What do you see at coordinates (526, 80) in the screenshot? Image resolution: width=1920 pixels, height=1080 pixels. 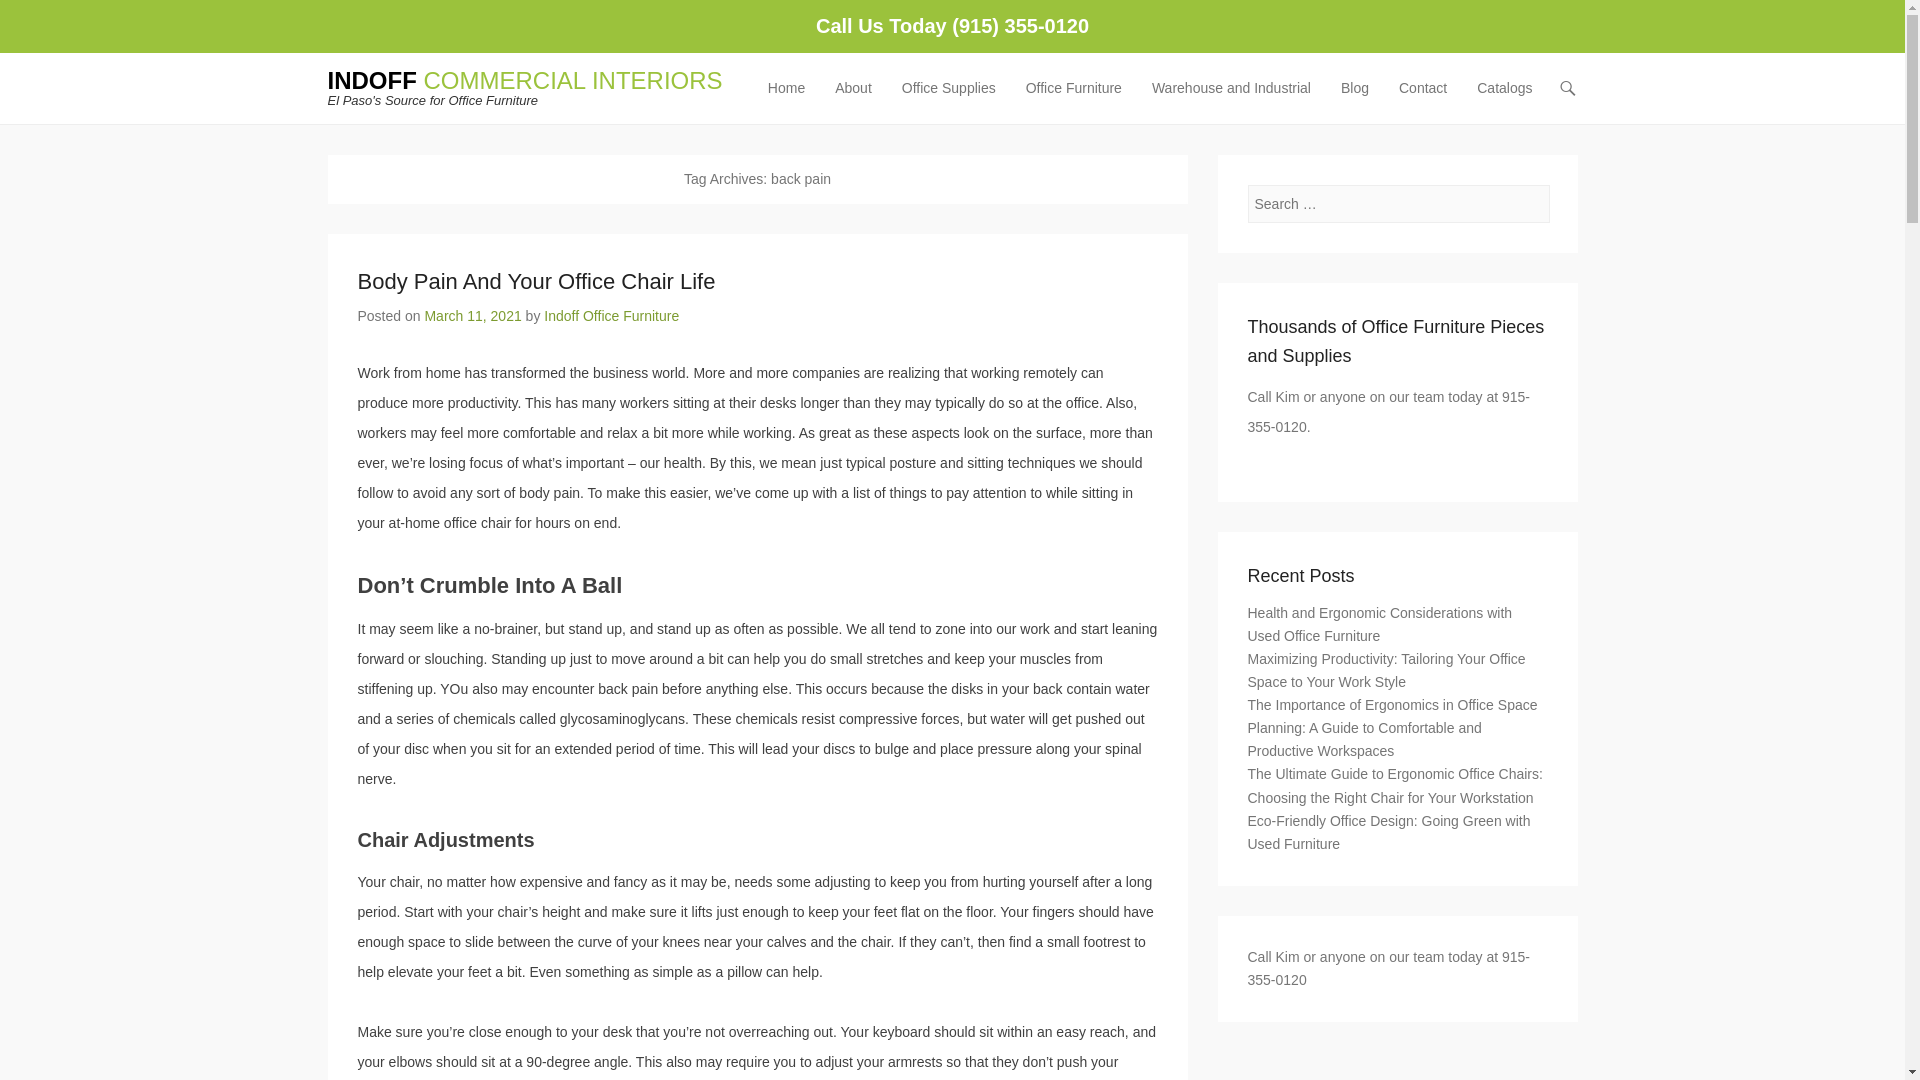 I see `Indoff` at bounding box center [526, 80].